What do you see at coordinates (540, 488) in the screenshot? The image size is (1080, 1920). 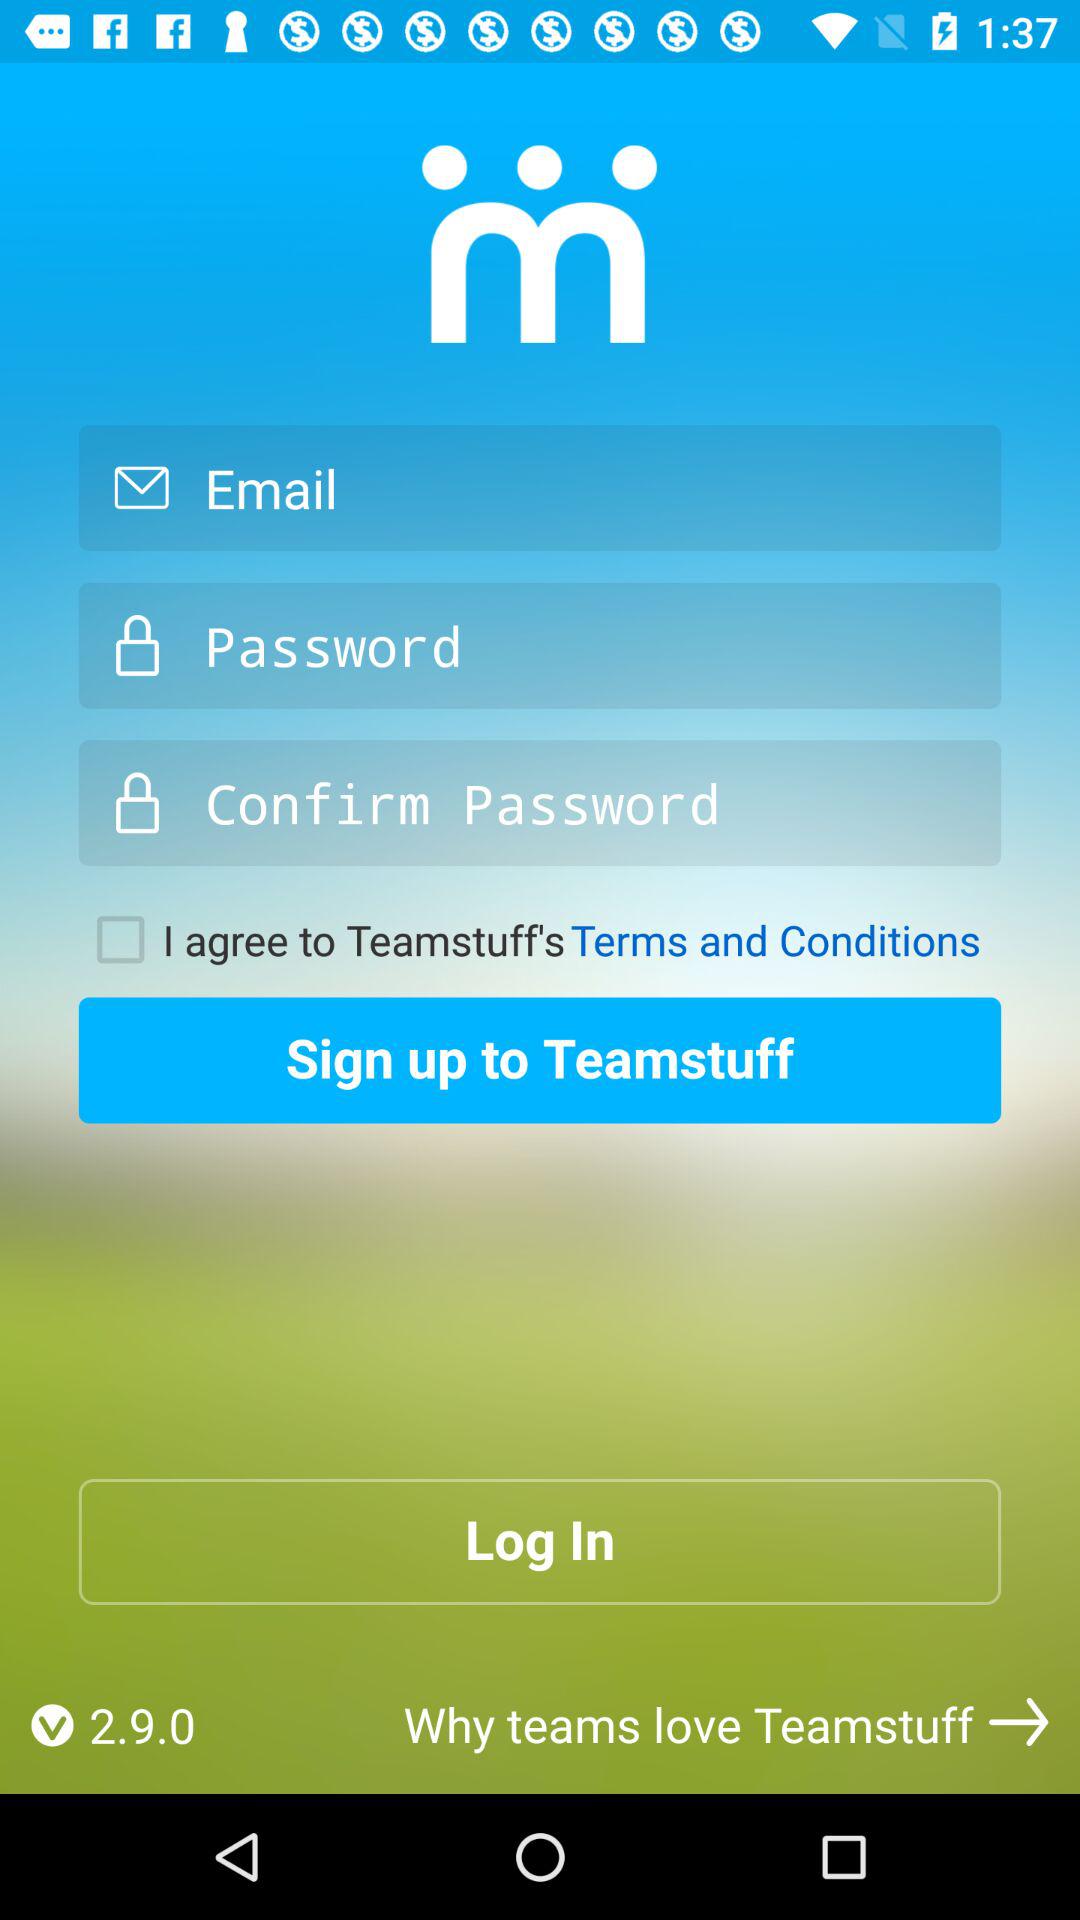 I see `creat mail id` at bounding box center [540, 488].